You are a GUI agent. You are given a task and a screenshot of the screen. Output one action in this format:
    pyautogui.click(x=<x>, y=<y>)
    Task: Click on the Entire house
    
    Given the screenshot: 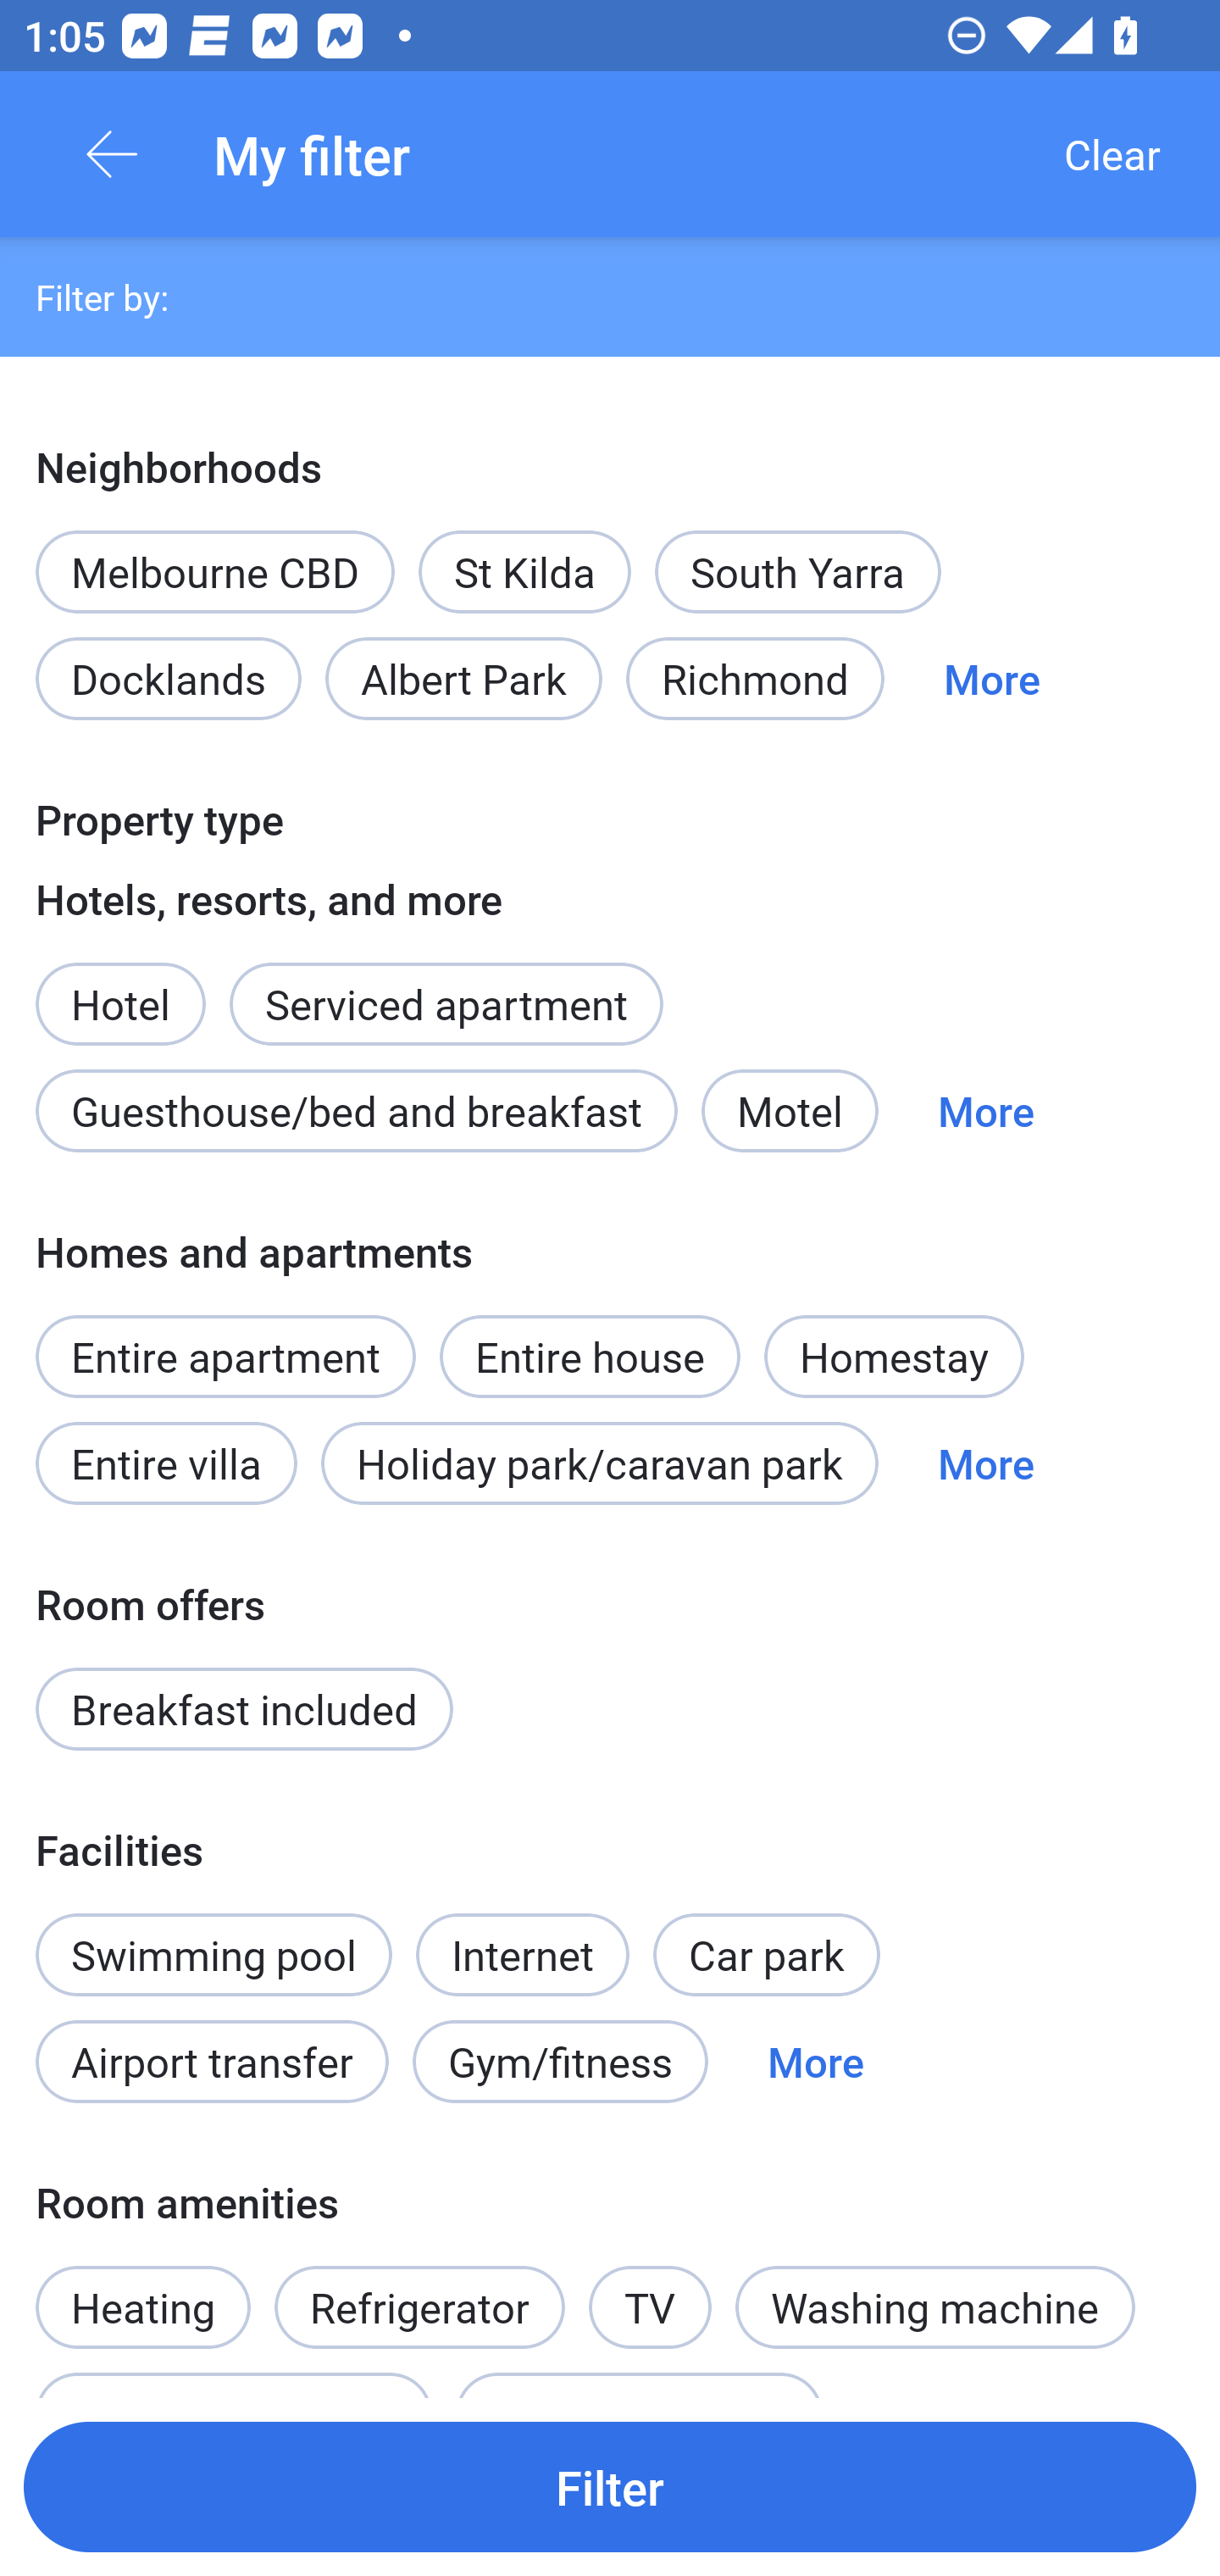 What is the action you would take?
    pyautogui.click(x=590, y=1337)
    